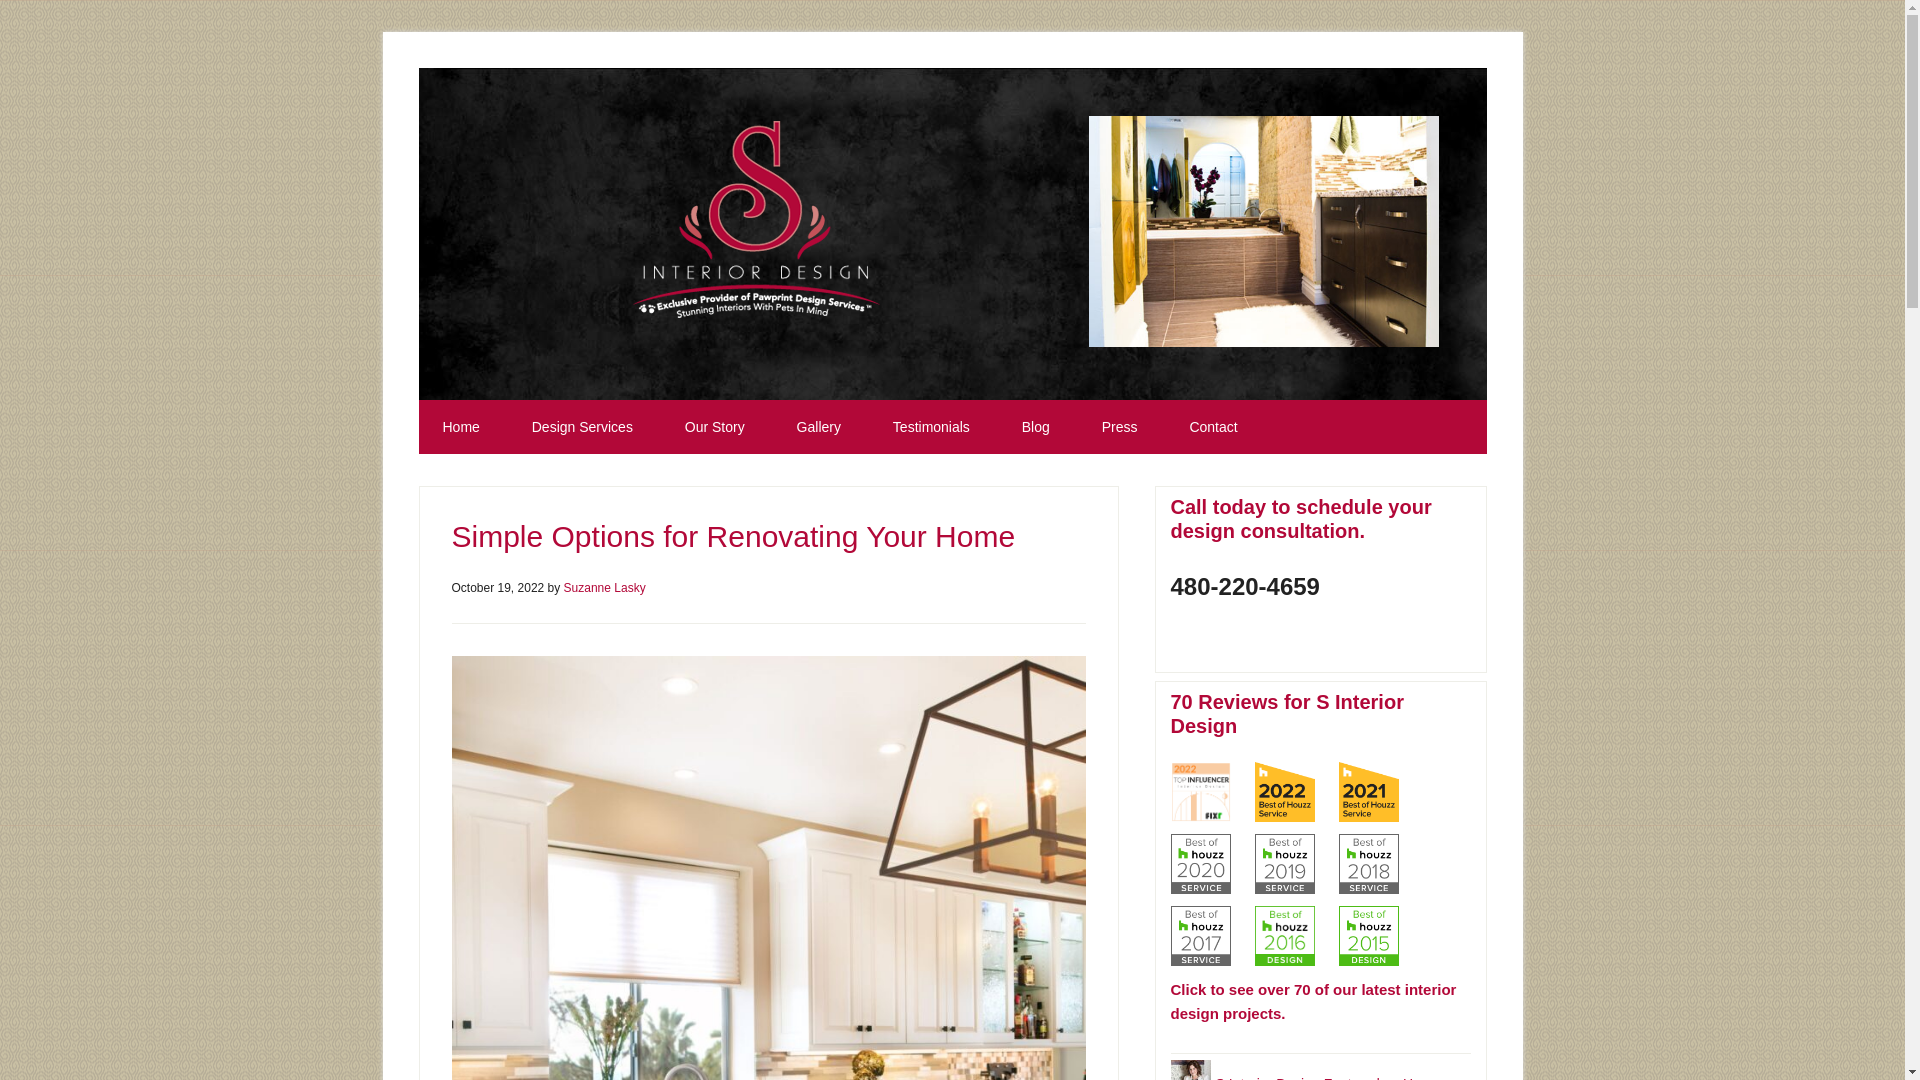  What do you see at coordinates (1119, 426) in the screenshot?
I see `Press` at bounding box center [1119, 426].